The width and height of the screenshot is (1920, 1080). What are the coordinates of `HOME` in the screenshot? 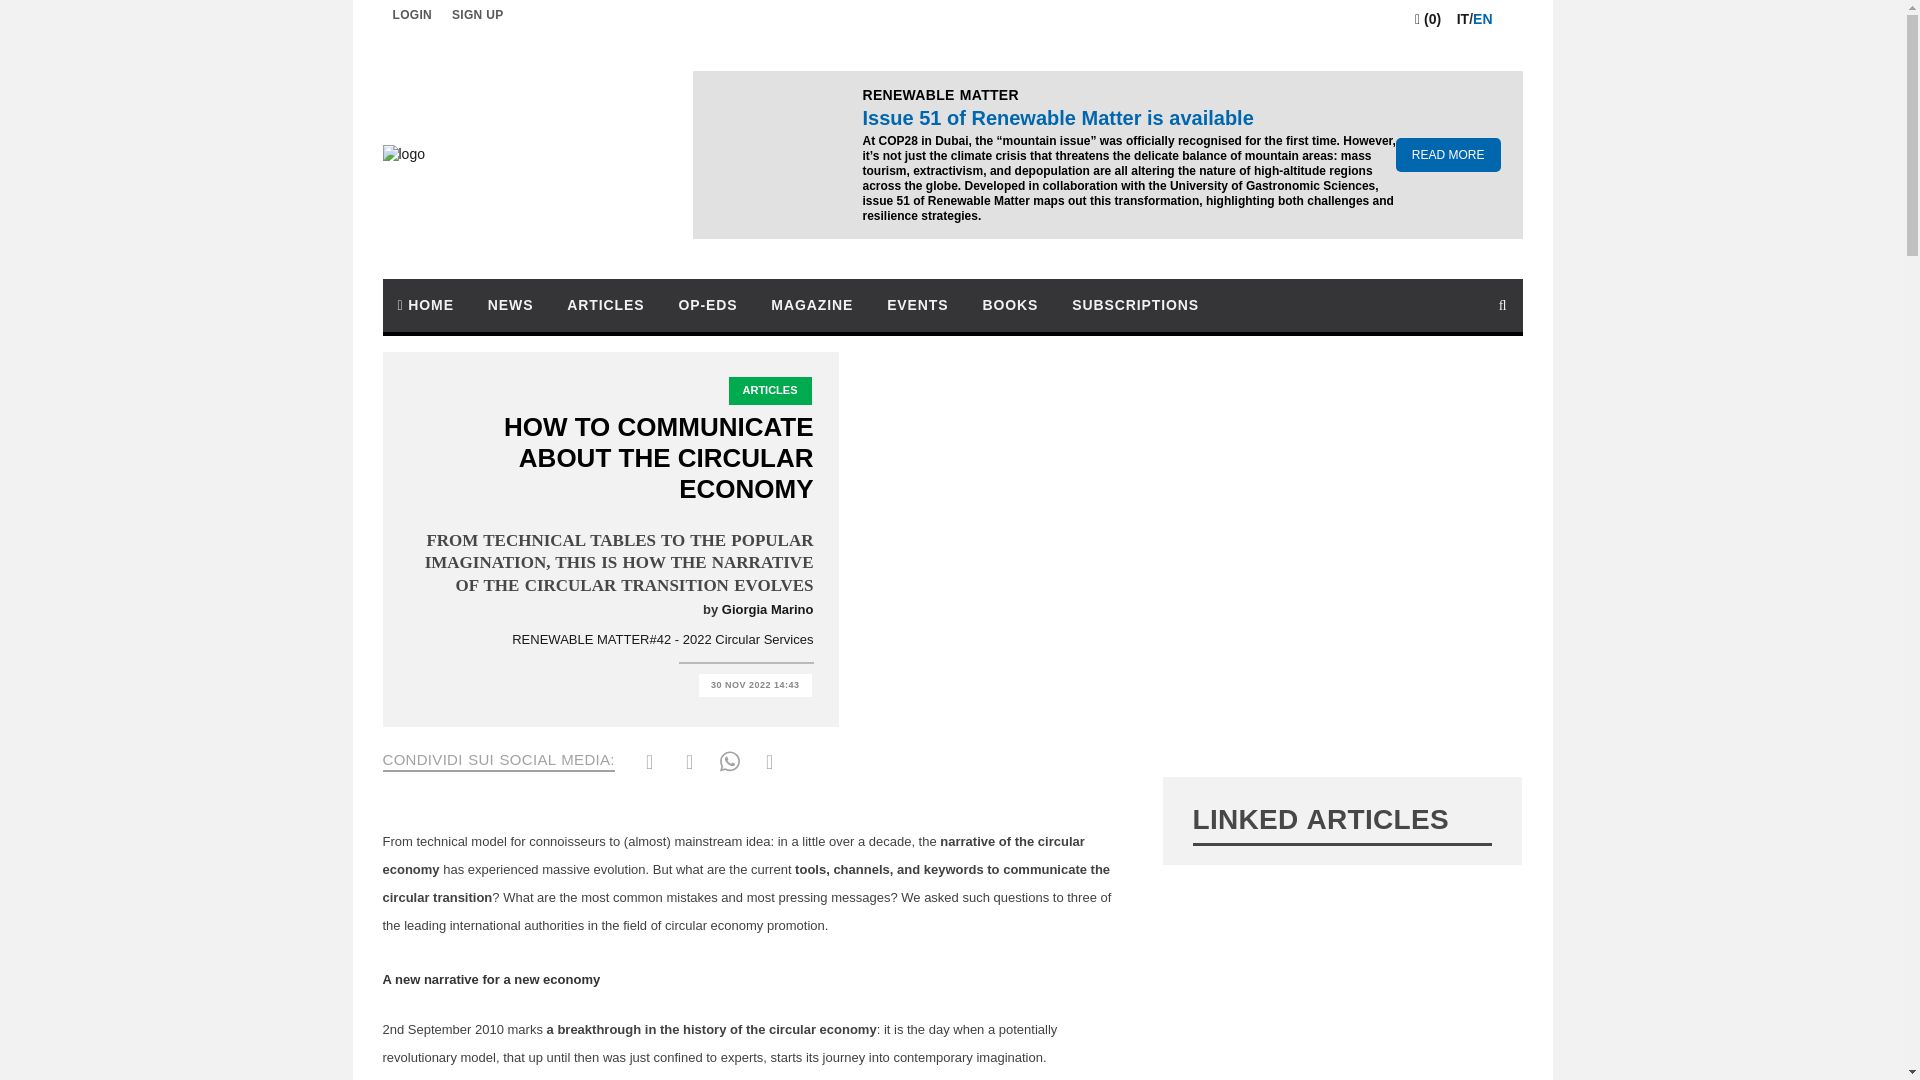 It's located at (425, 304).